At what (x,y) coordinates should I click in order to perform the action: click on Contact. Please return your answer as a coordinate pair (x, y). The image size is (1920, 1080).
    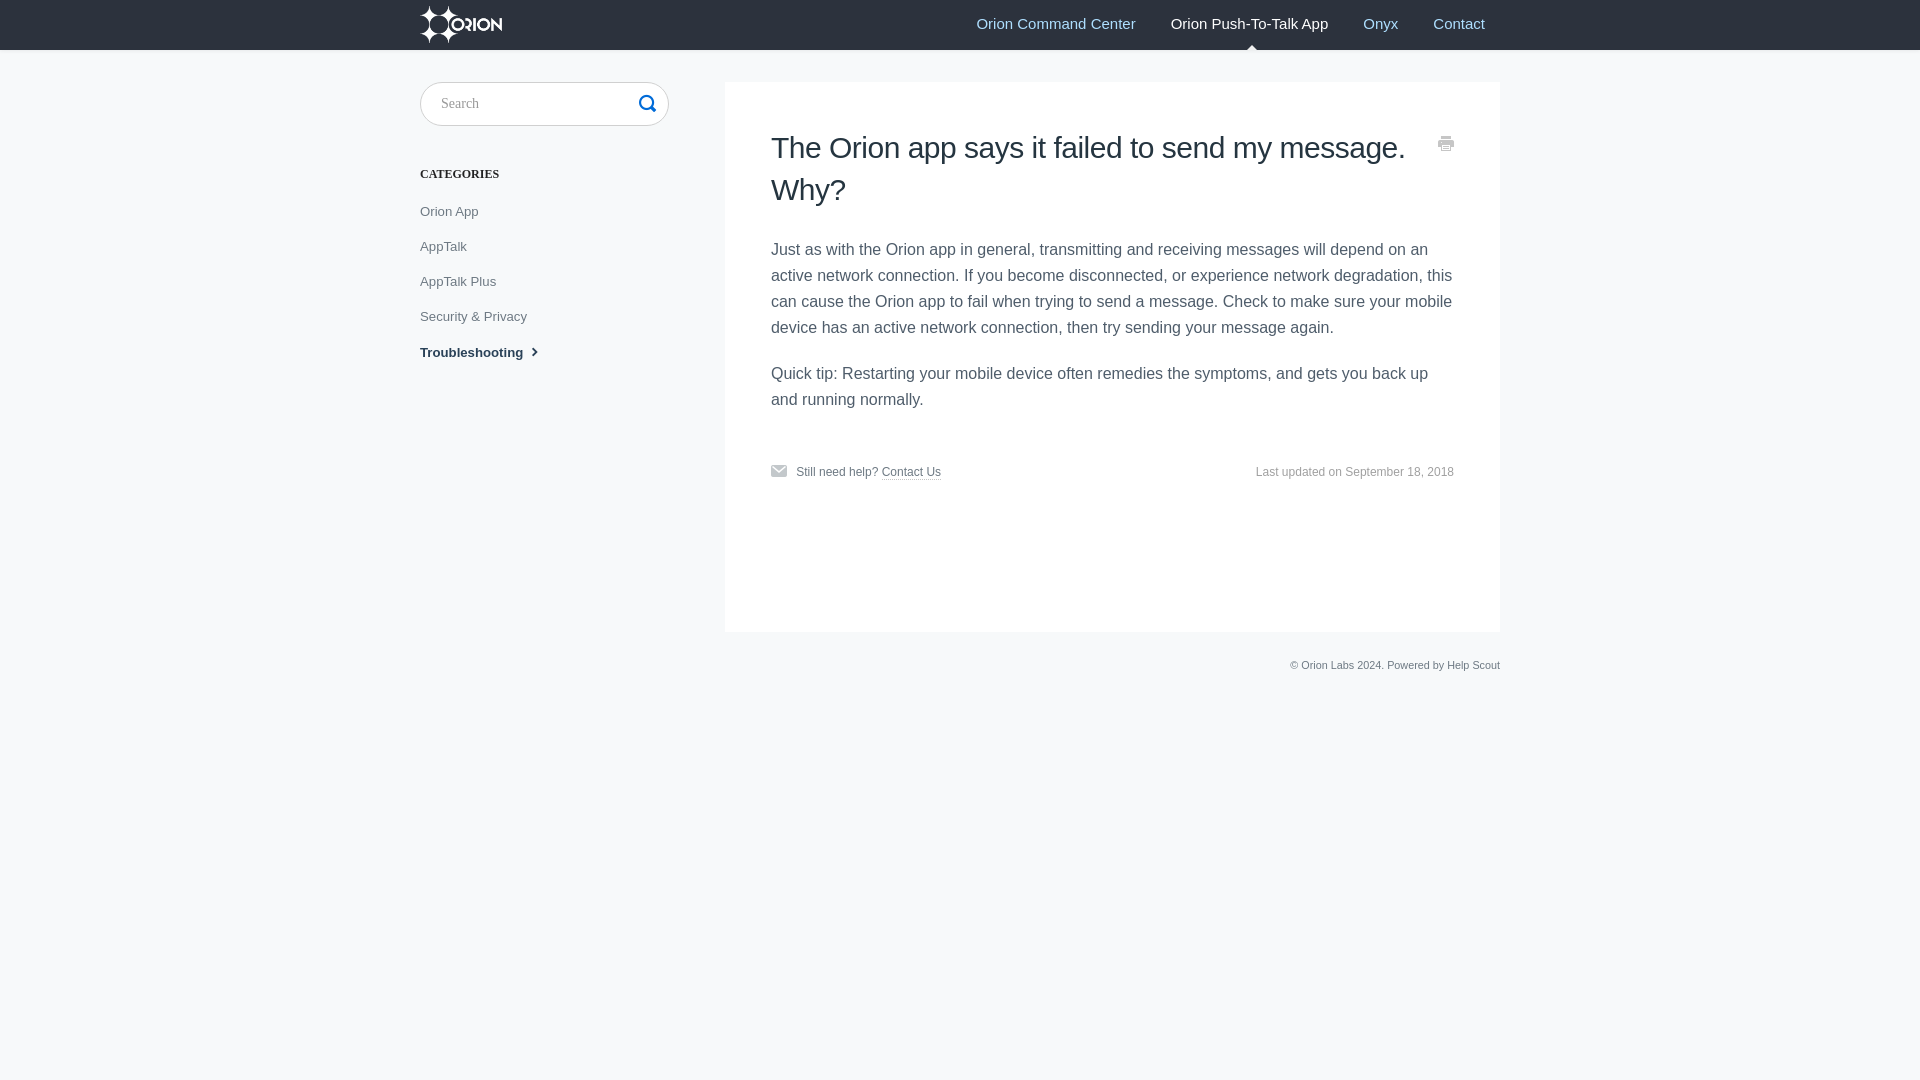
    Looking at the image, I should click on (1458, 24).